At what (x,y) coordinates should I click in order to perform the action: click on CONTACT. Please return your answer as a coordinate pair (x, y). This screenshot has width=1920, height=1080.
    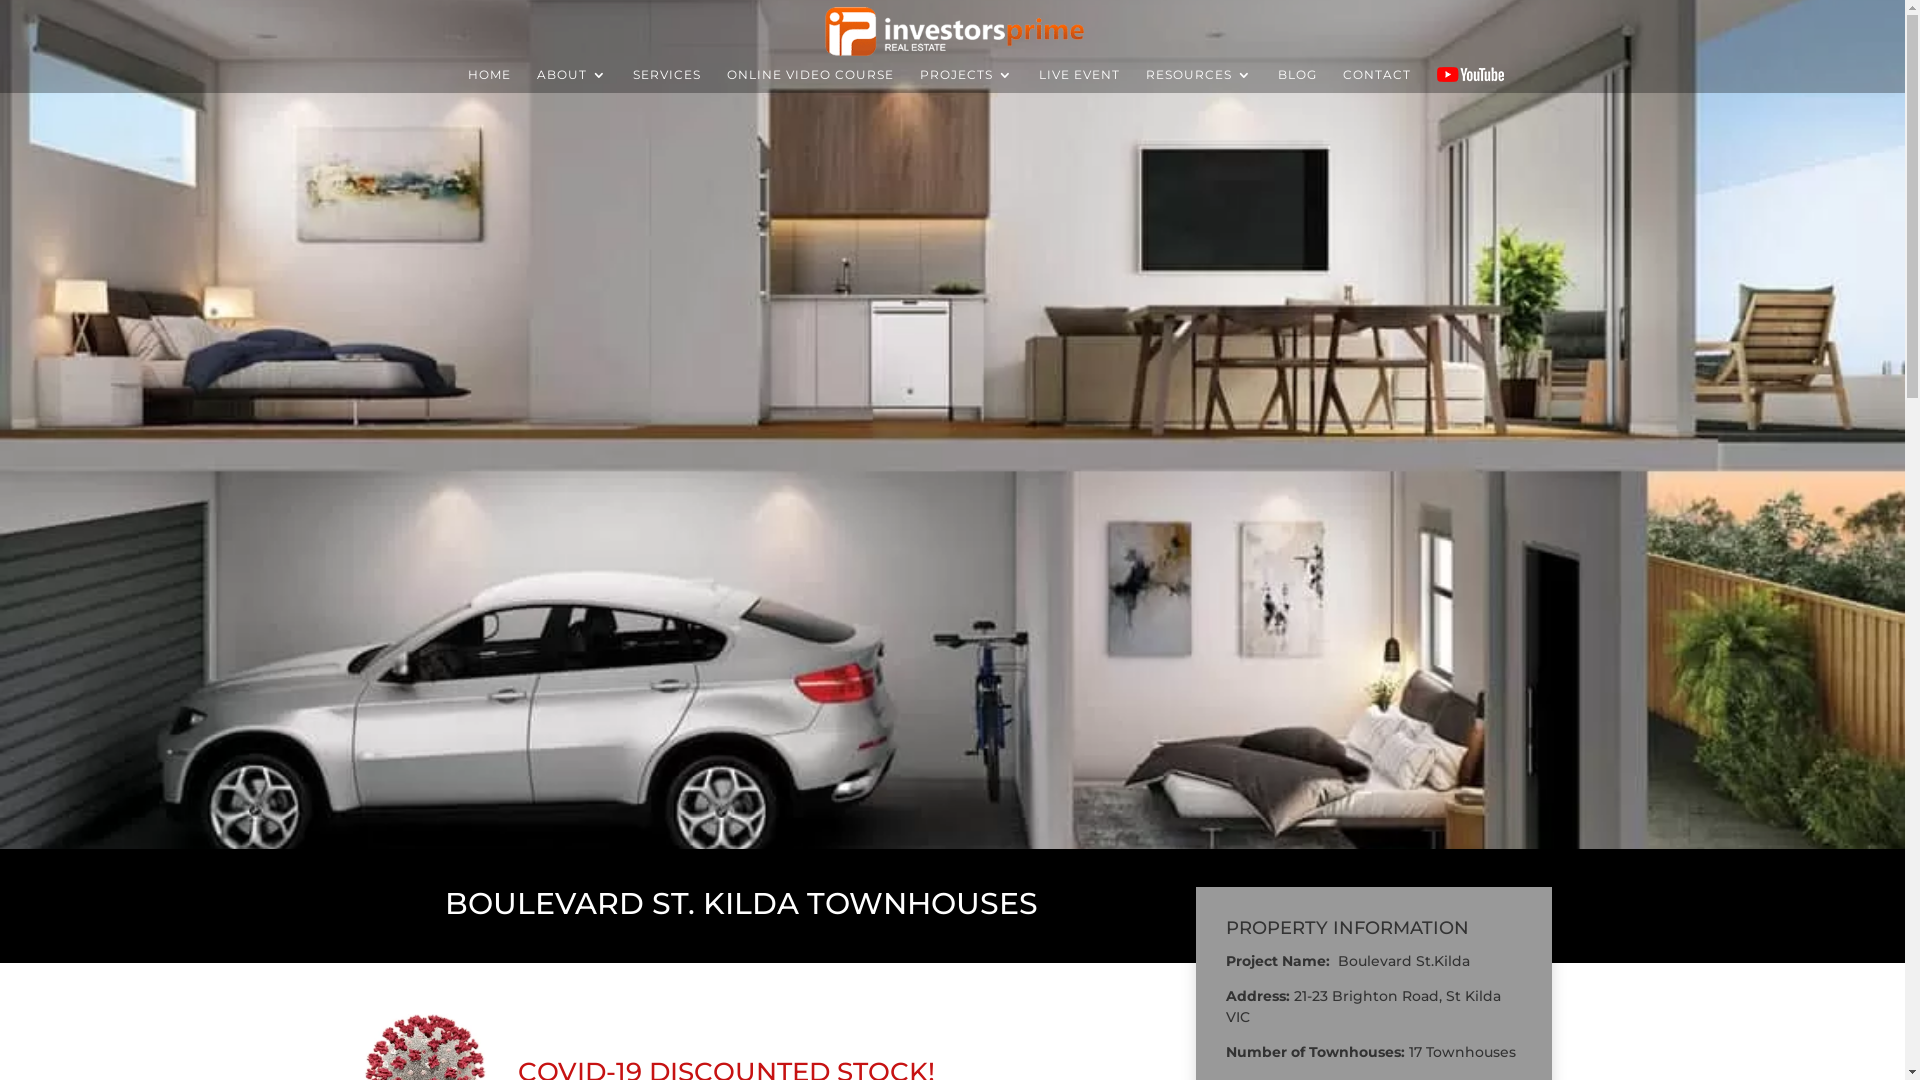
    Looking at the image, I should click on (1377, 80).